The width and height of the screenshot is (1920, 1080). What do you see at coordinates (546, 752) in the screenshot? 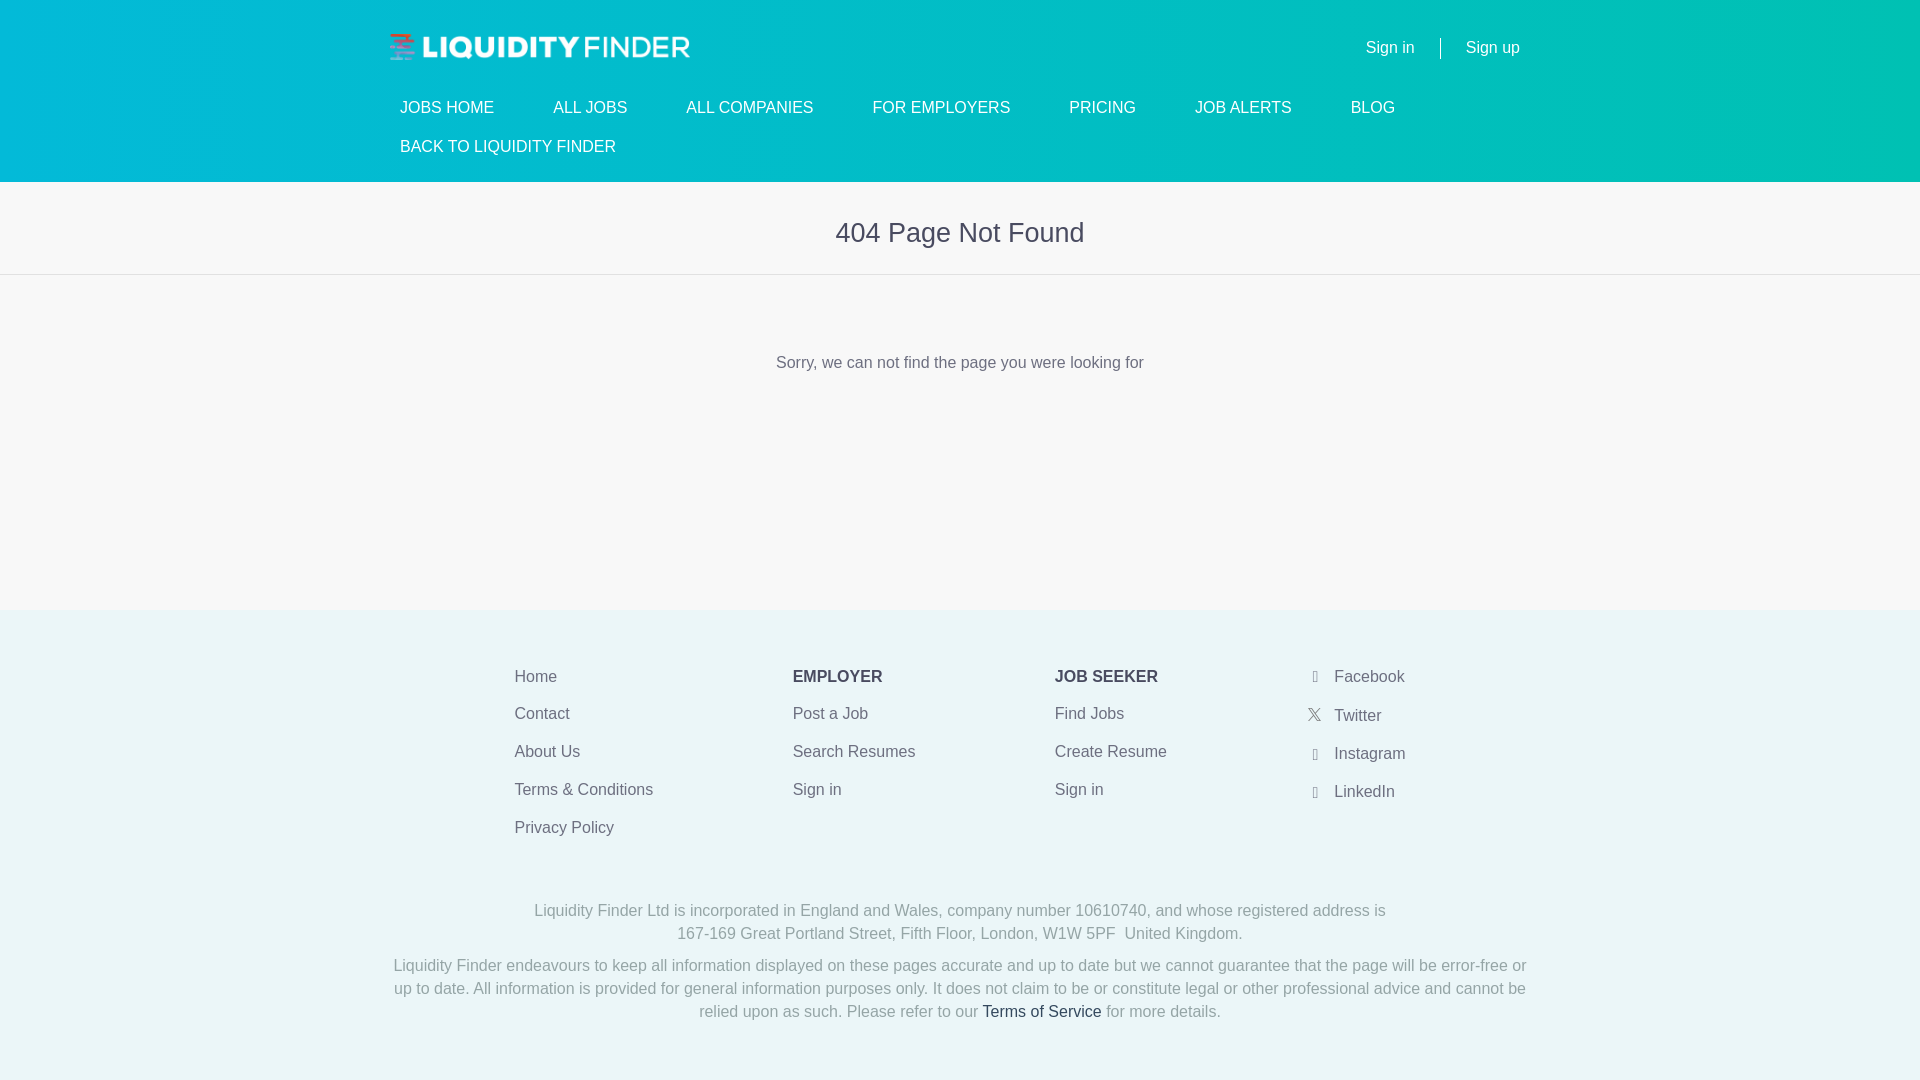
I see `About Us` at bounding box center [546, 752].